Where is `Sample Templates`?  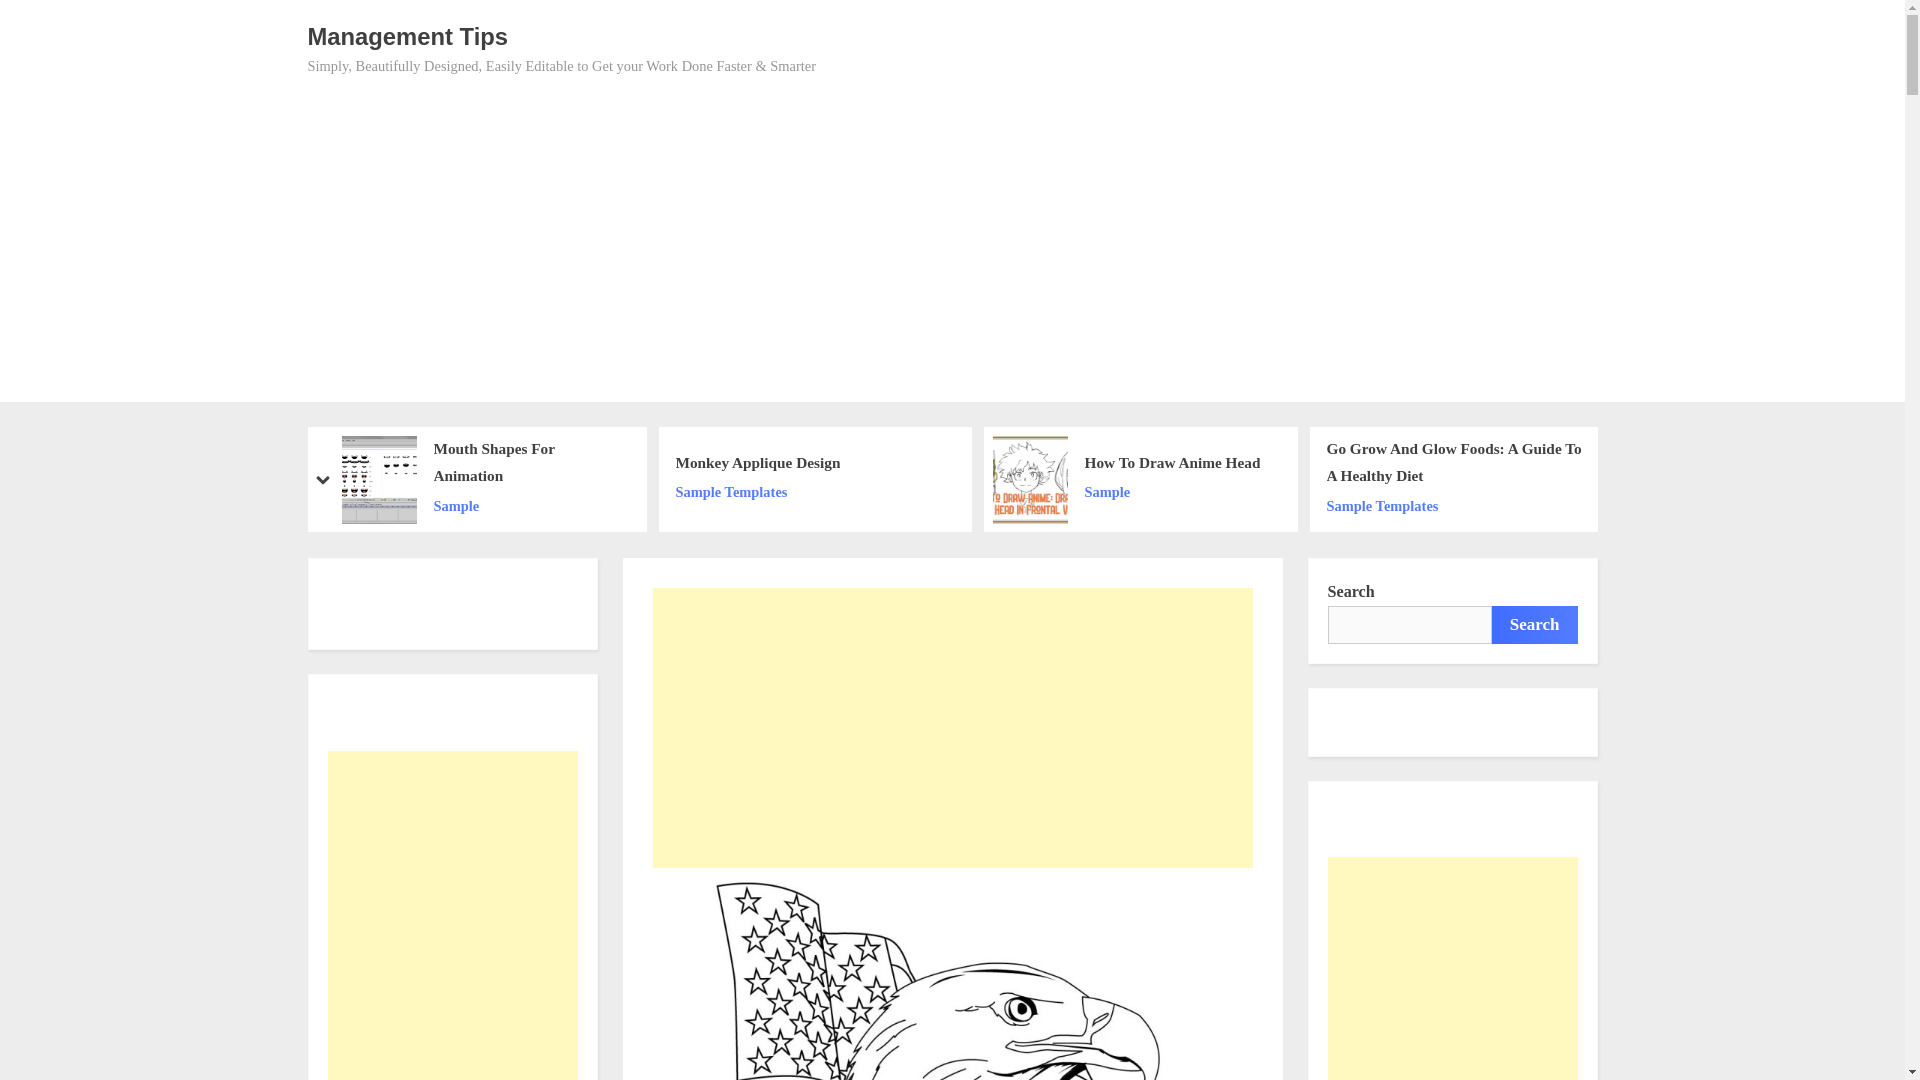 Sample Templates is located at coordinates (758, 492).